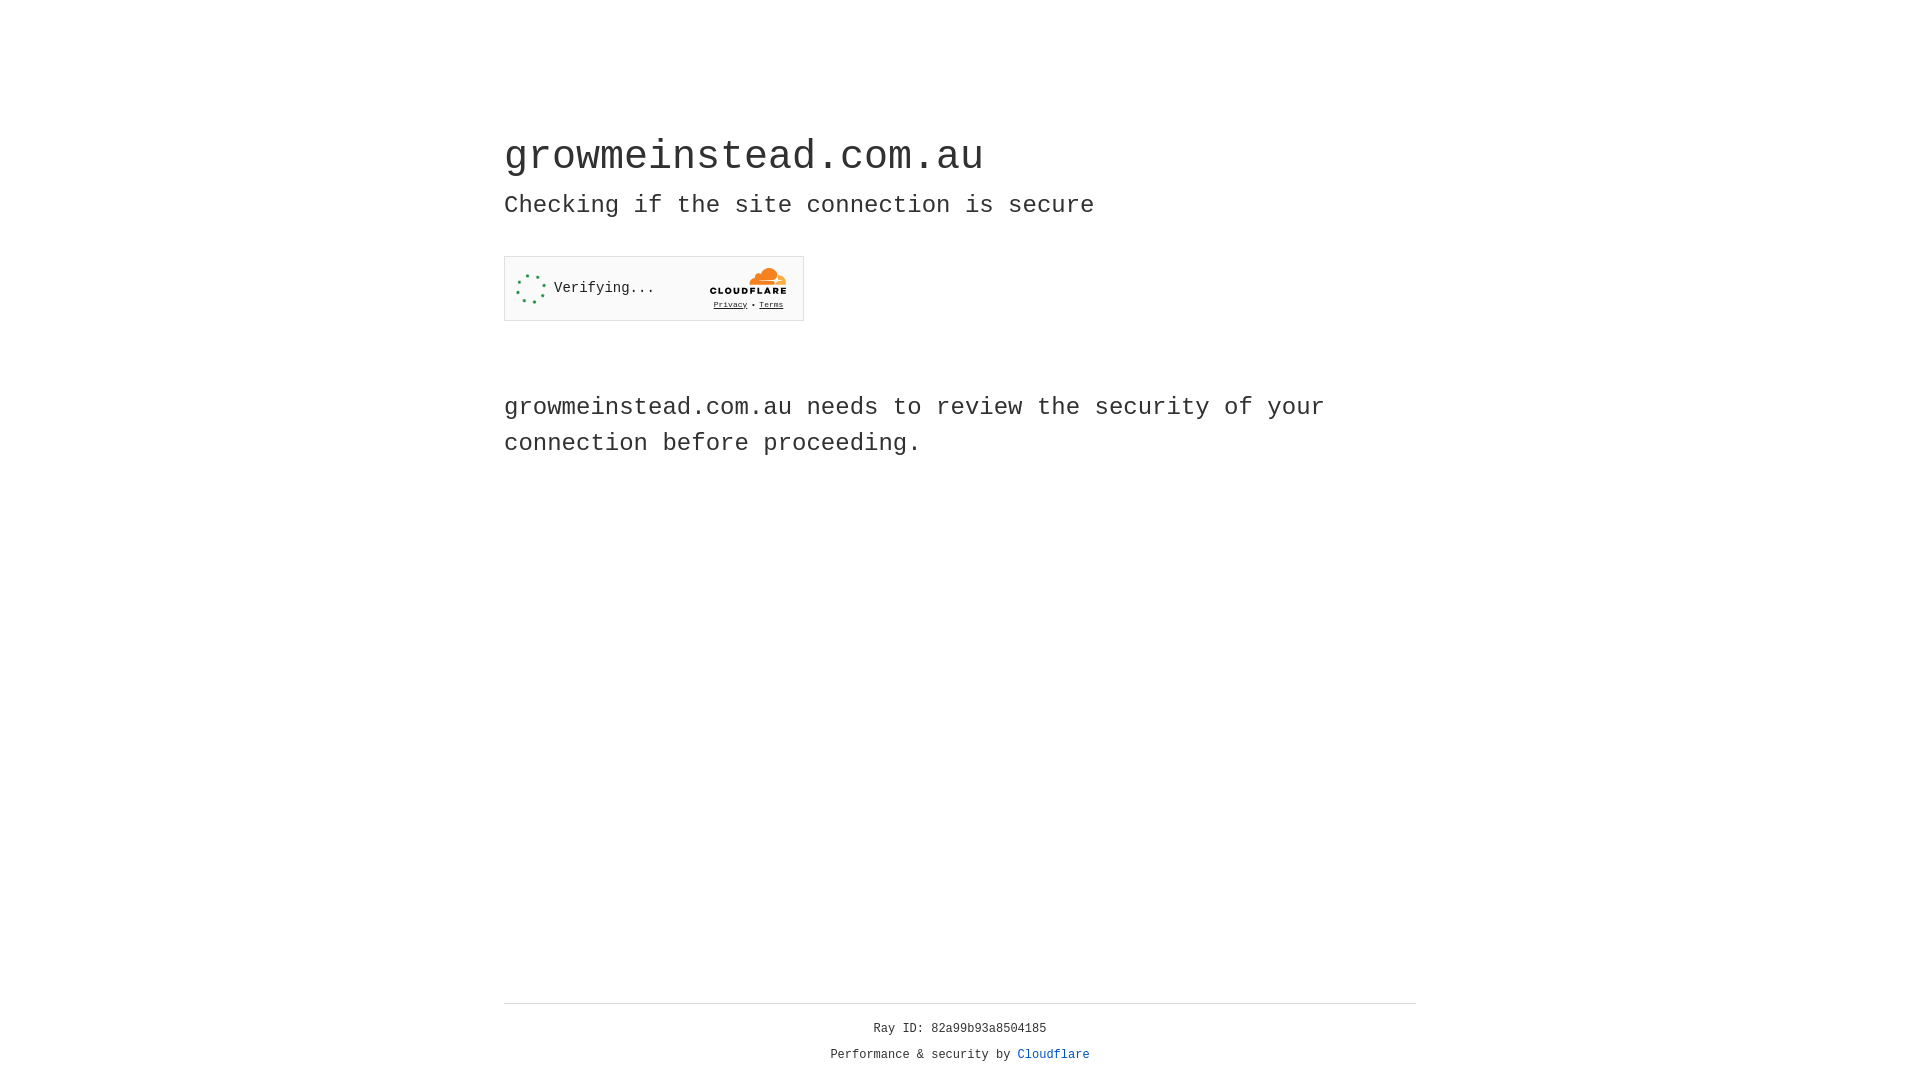  What do you see at coordinates (1054, 1055) in the screenshot?
I see `Cloudflare` at bounding box center [1054, 1055].